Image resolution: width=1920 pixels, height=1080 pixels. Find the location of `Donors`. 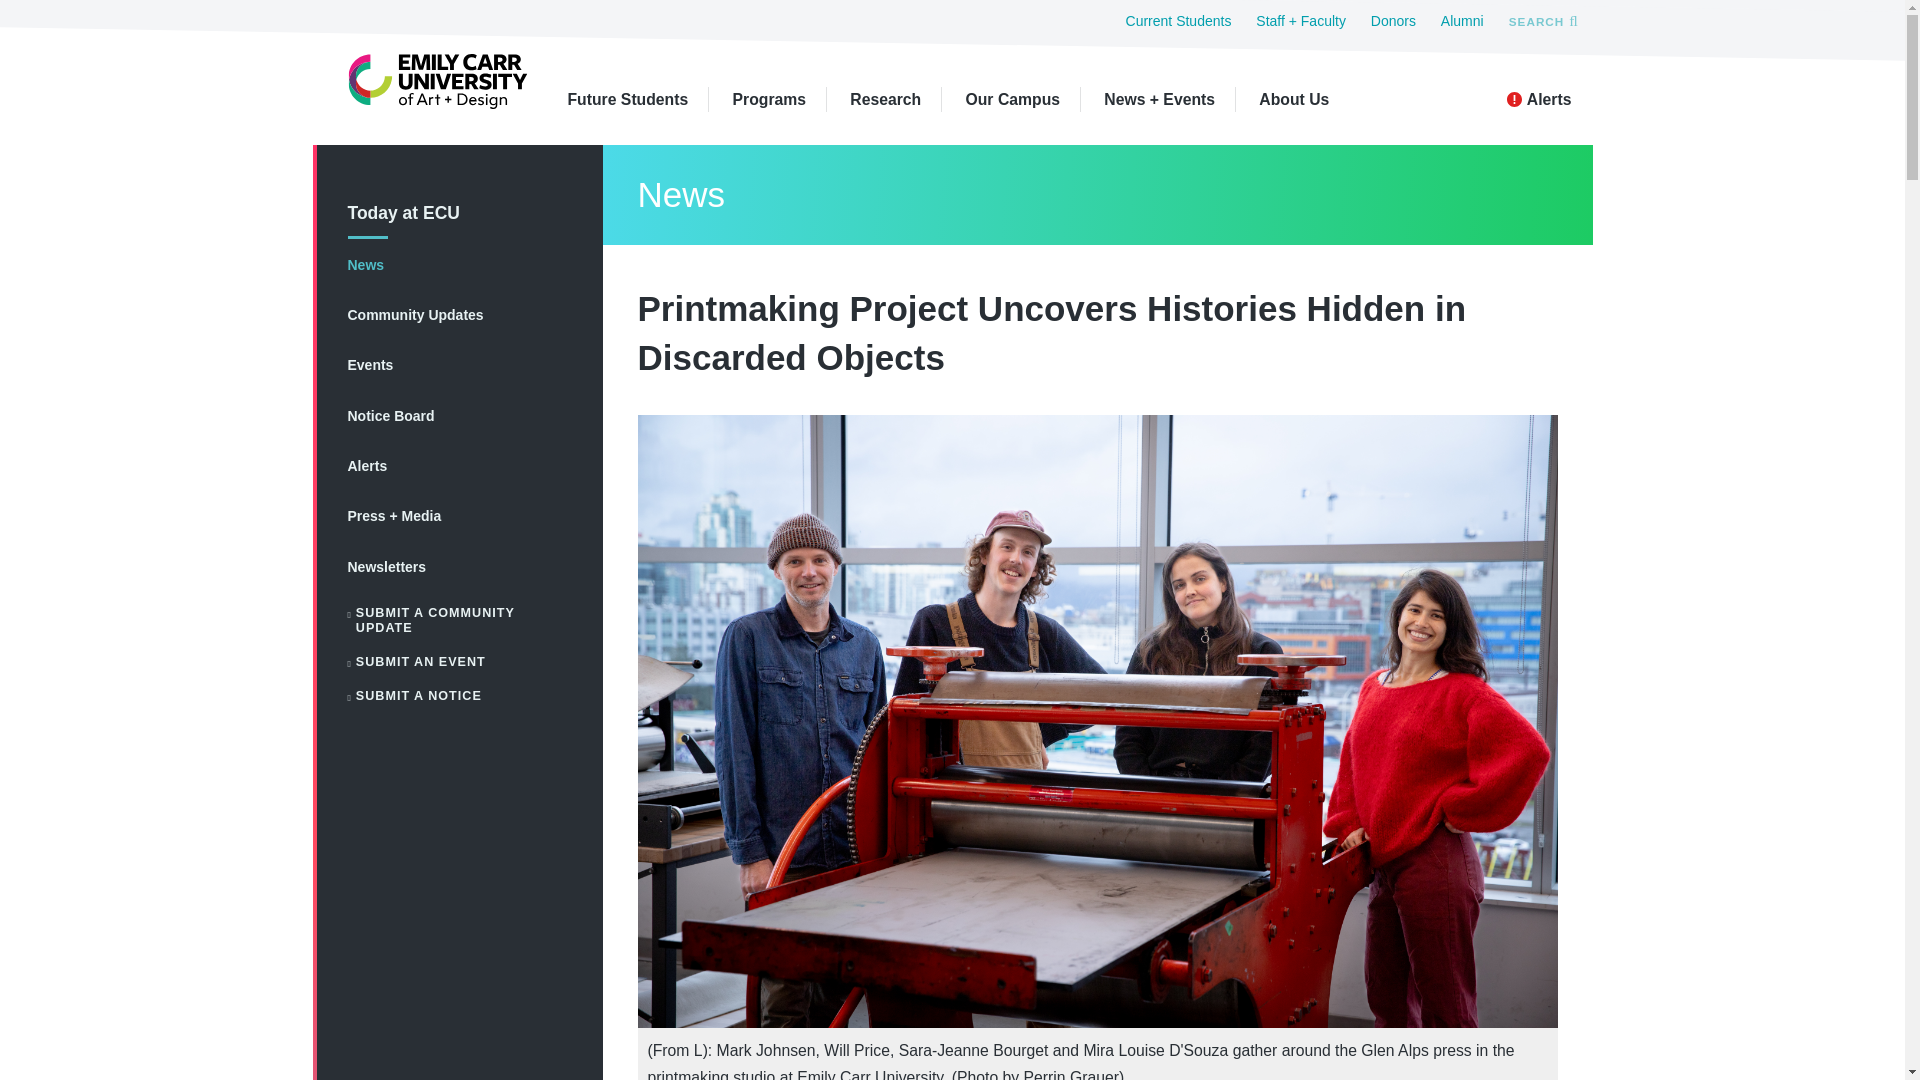

Donors is located at coordinates (1393, 20).